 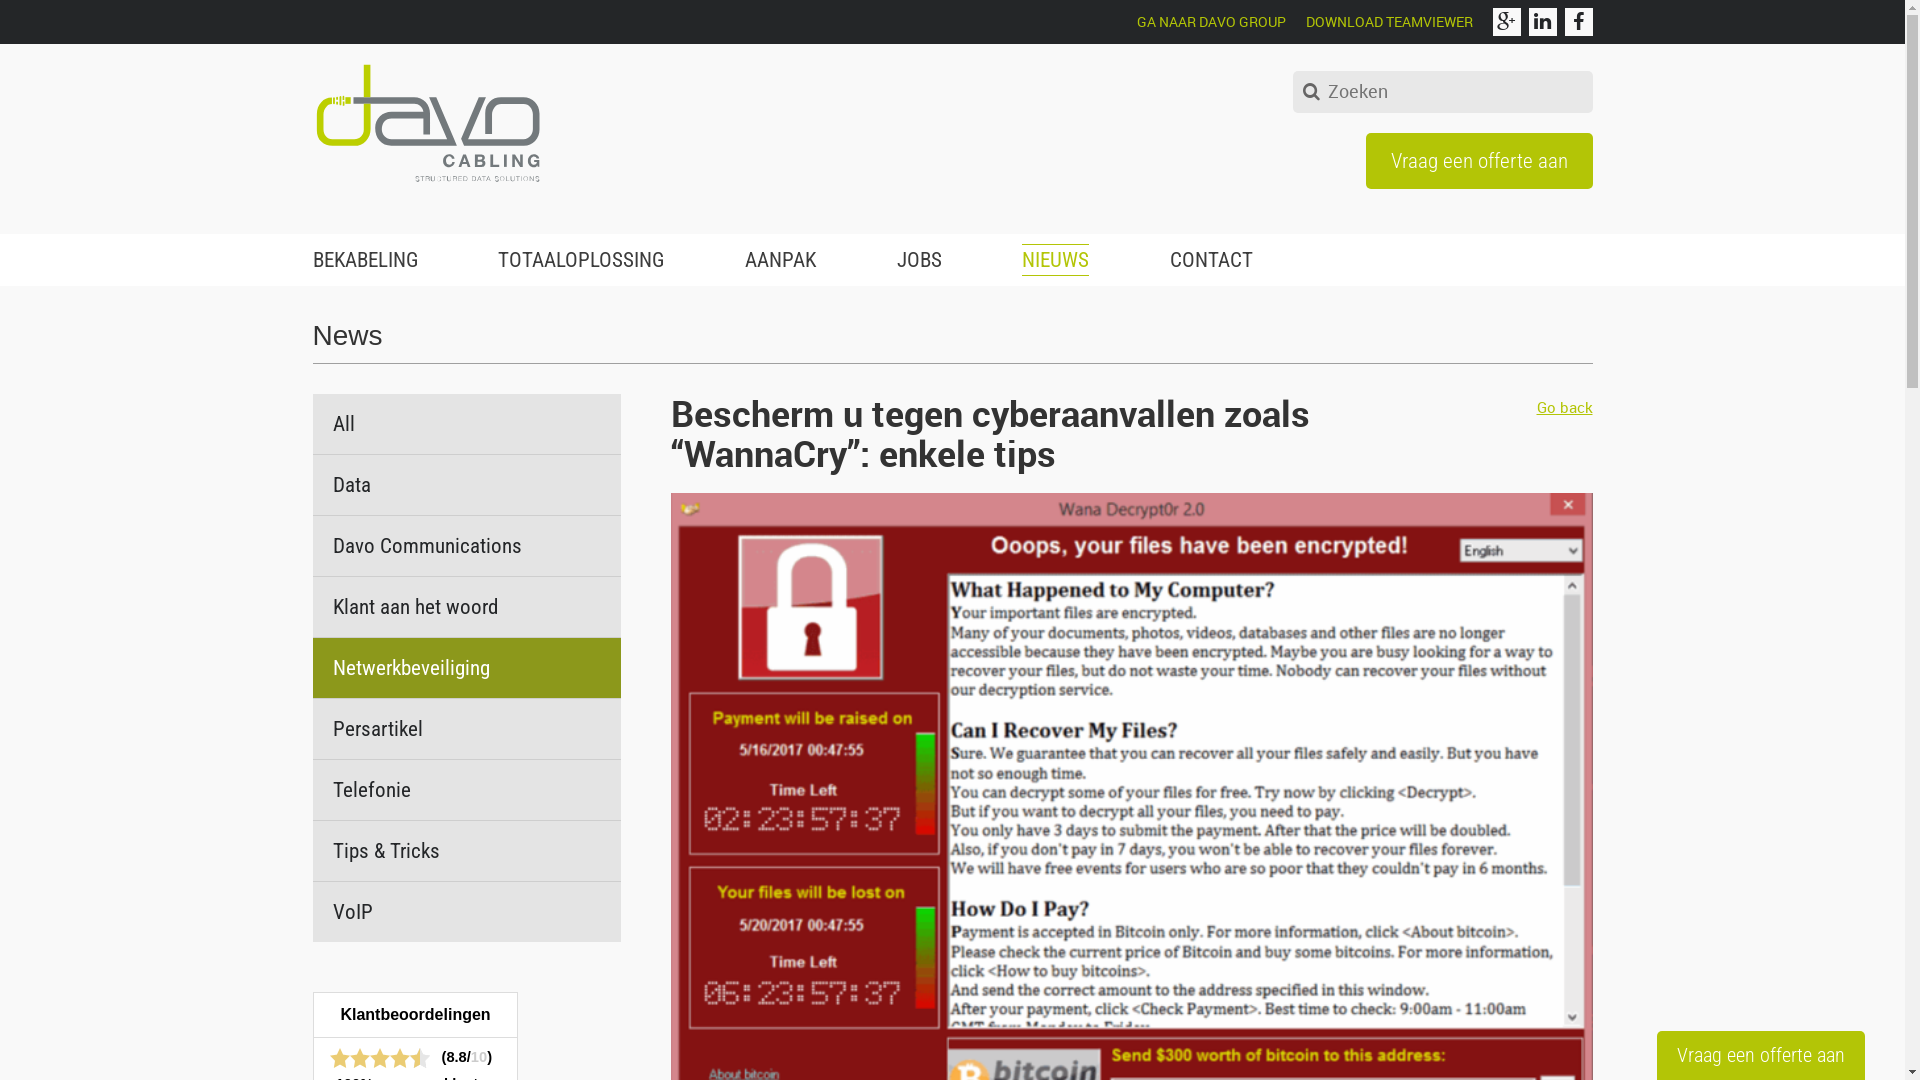 I want to click on AANPAK, so click(x=780, y=260).